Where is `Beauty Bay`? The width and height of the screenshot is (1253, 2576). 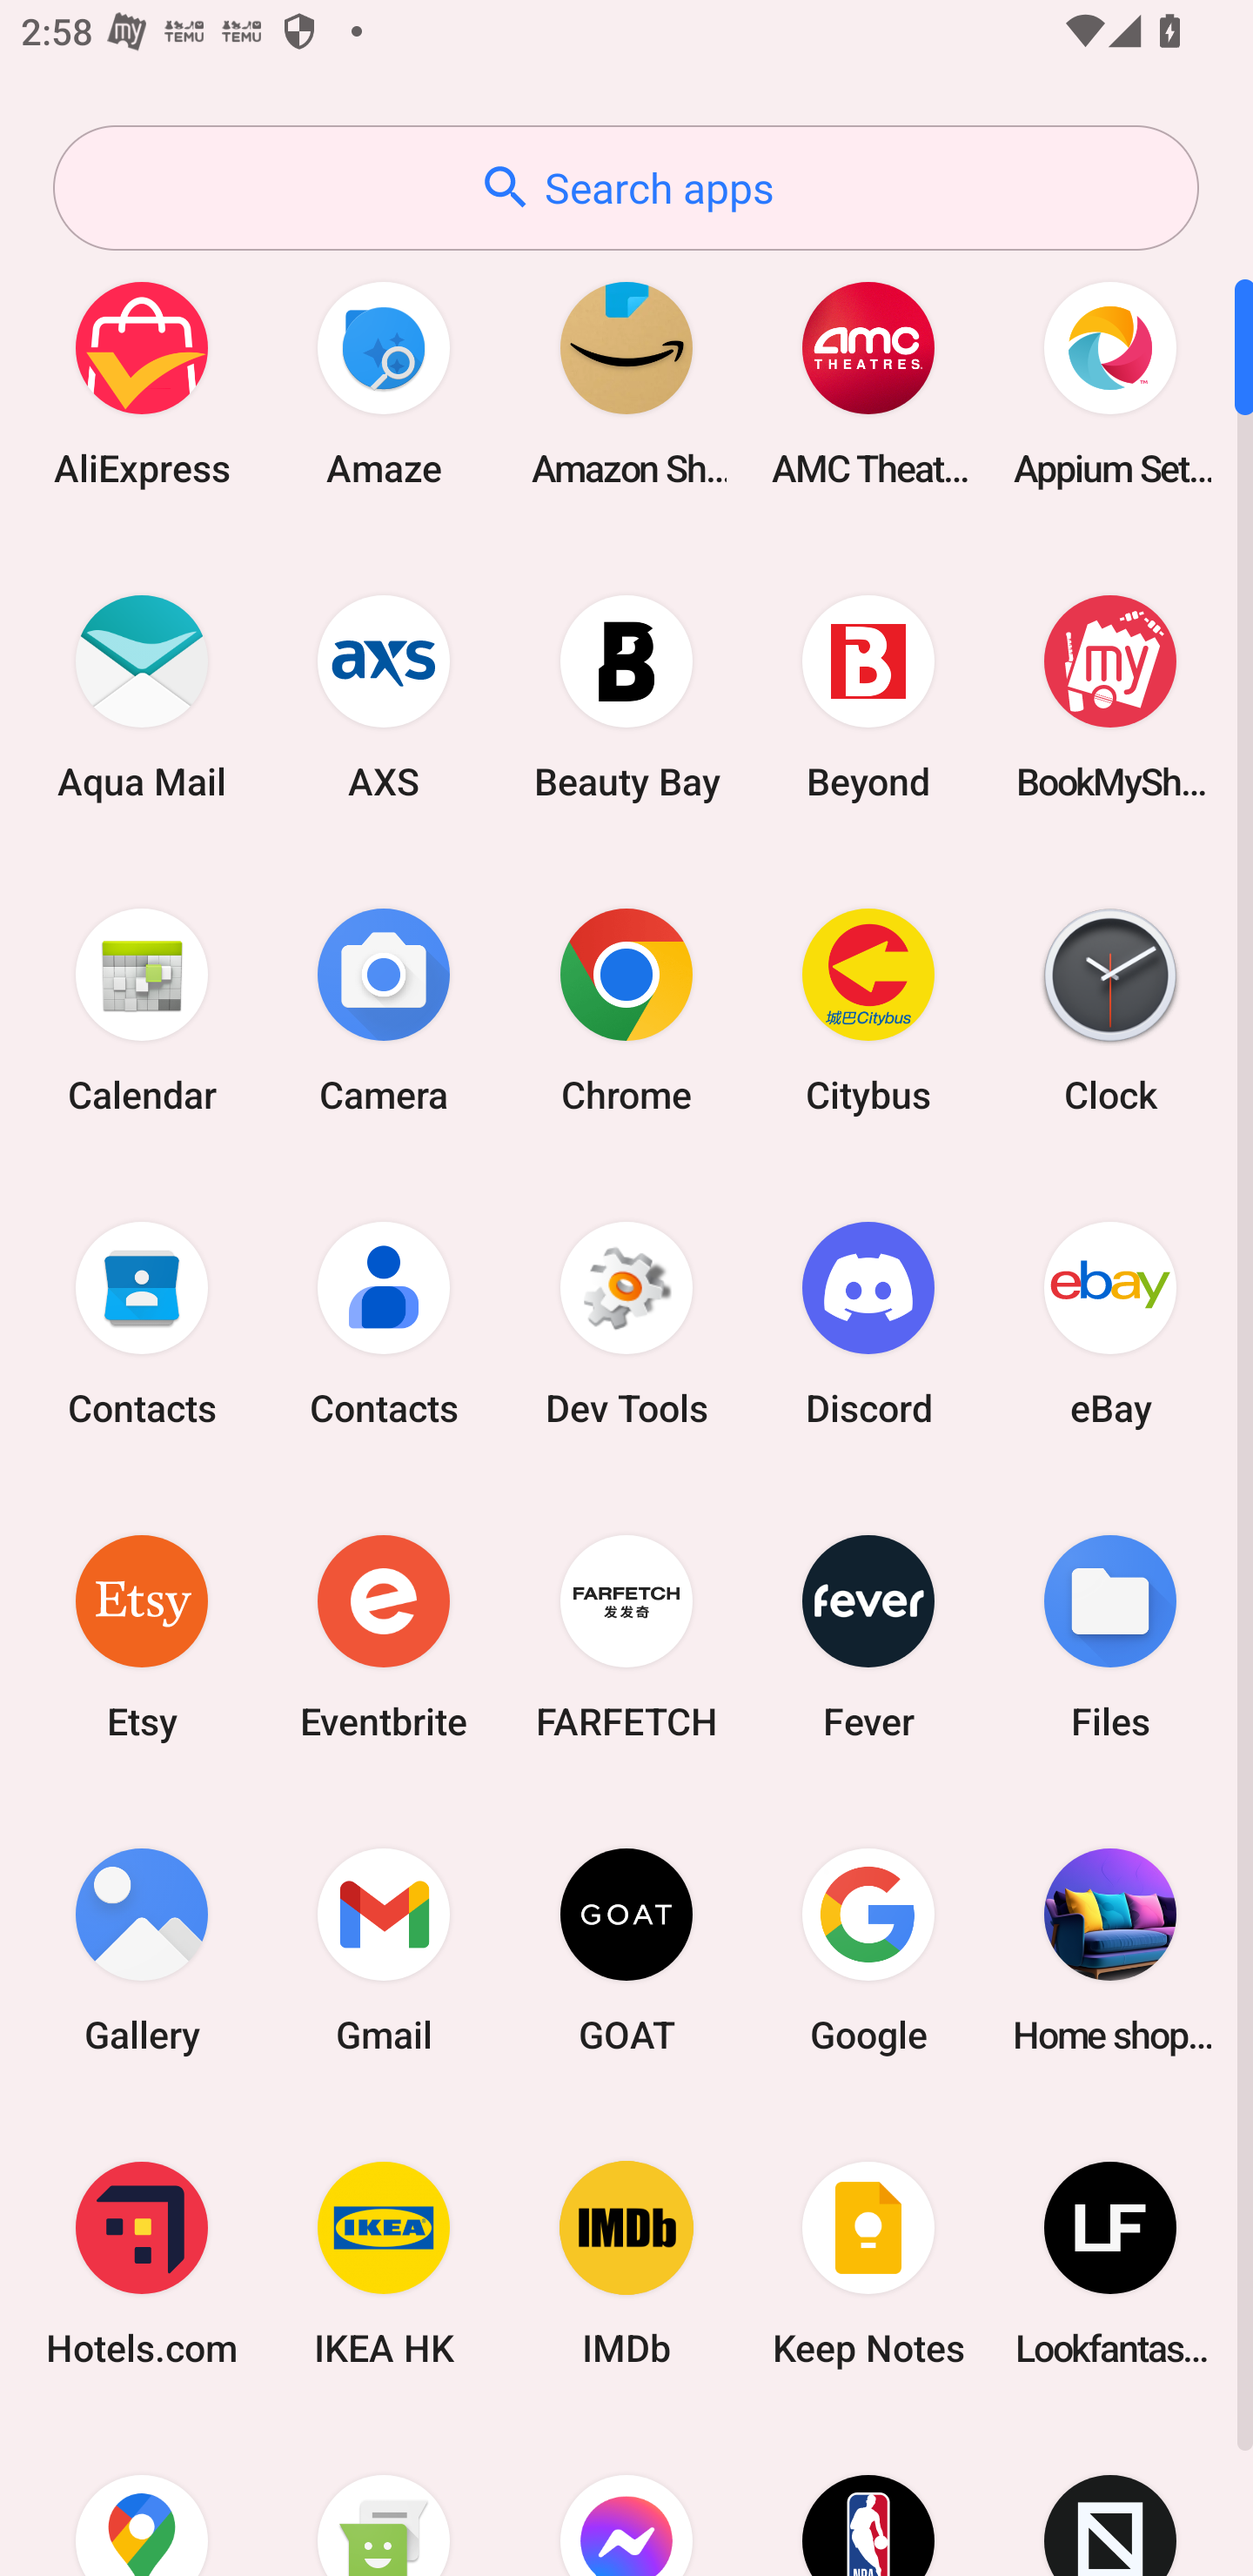 Beauty Bay is located at coordinates (626, 696).